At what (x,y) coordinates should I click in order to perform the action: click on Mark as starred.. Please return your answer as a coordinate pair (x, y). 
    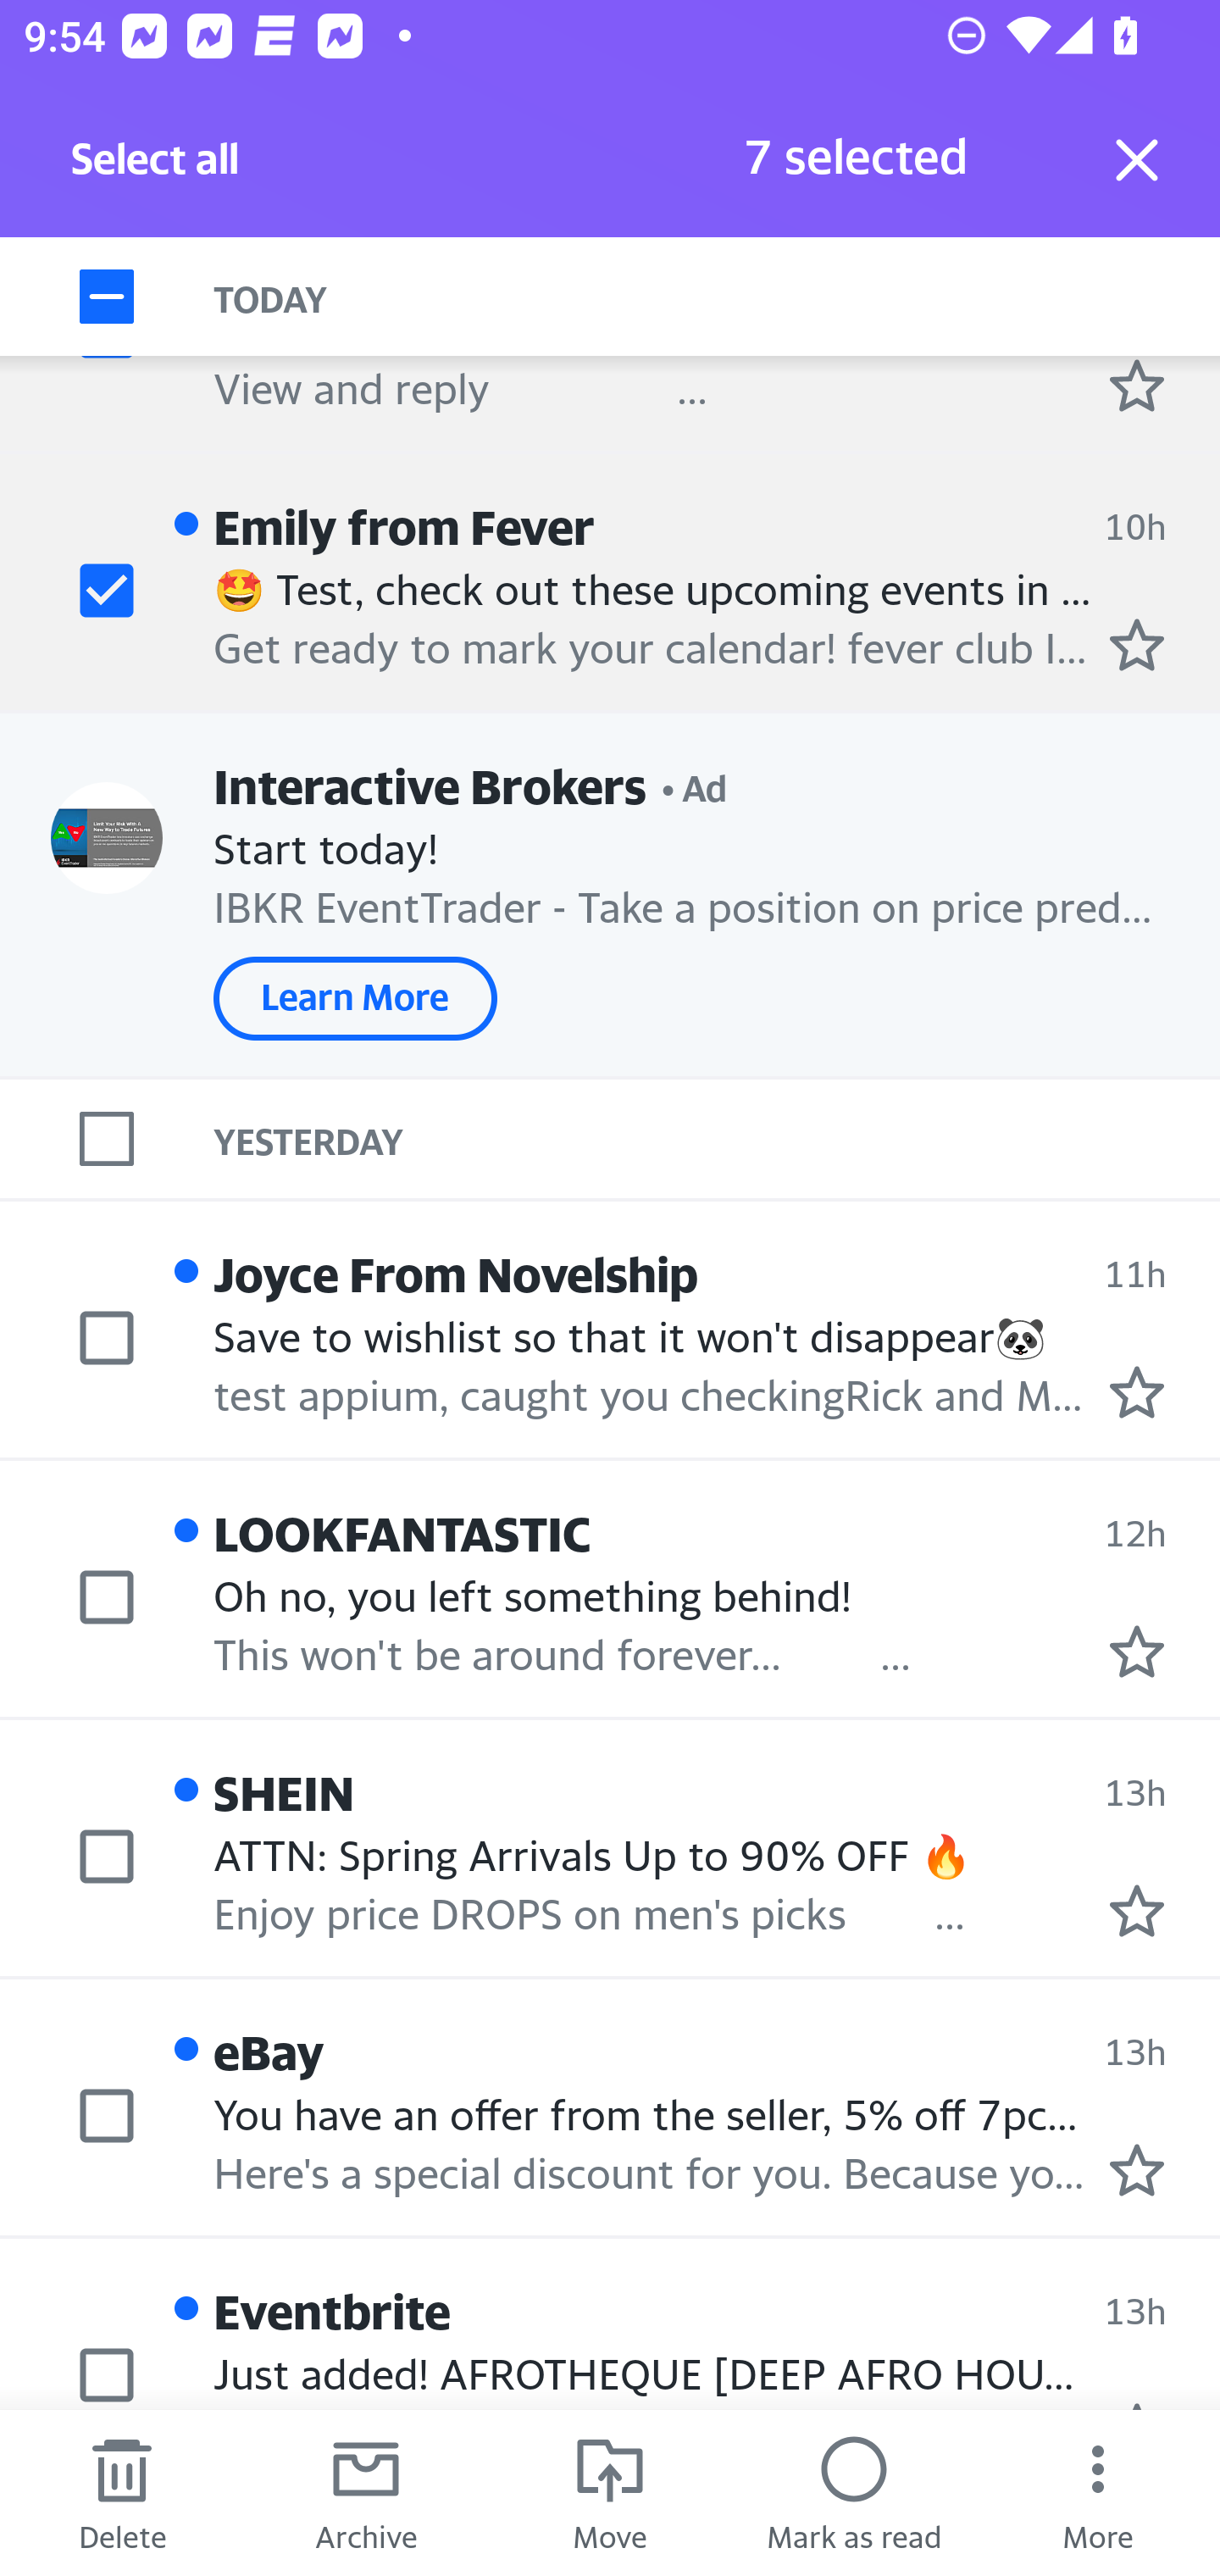
    Looking at the image, I should click on (1137, 645).